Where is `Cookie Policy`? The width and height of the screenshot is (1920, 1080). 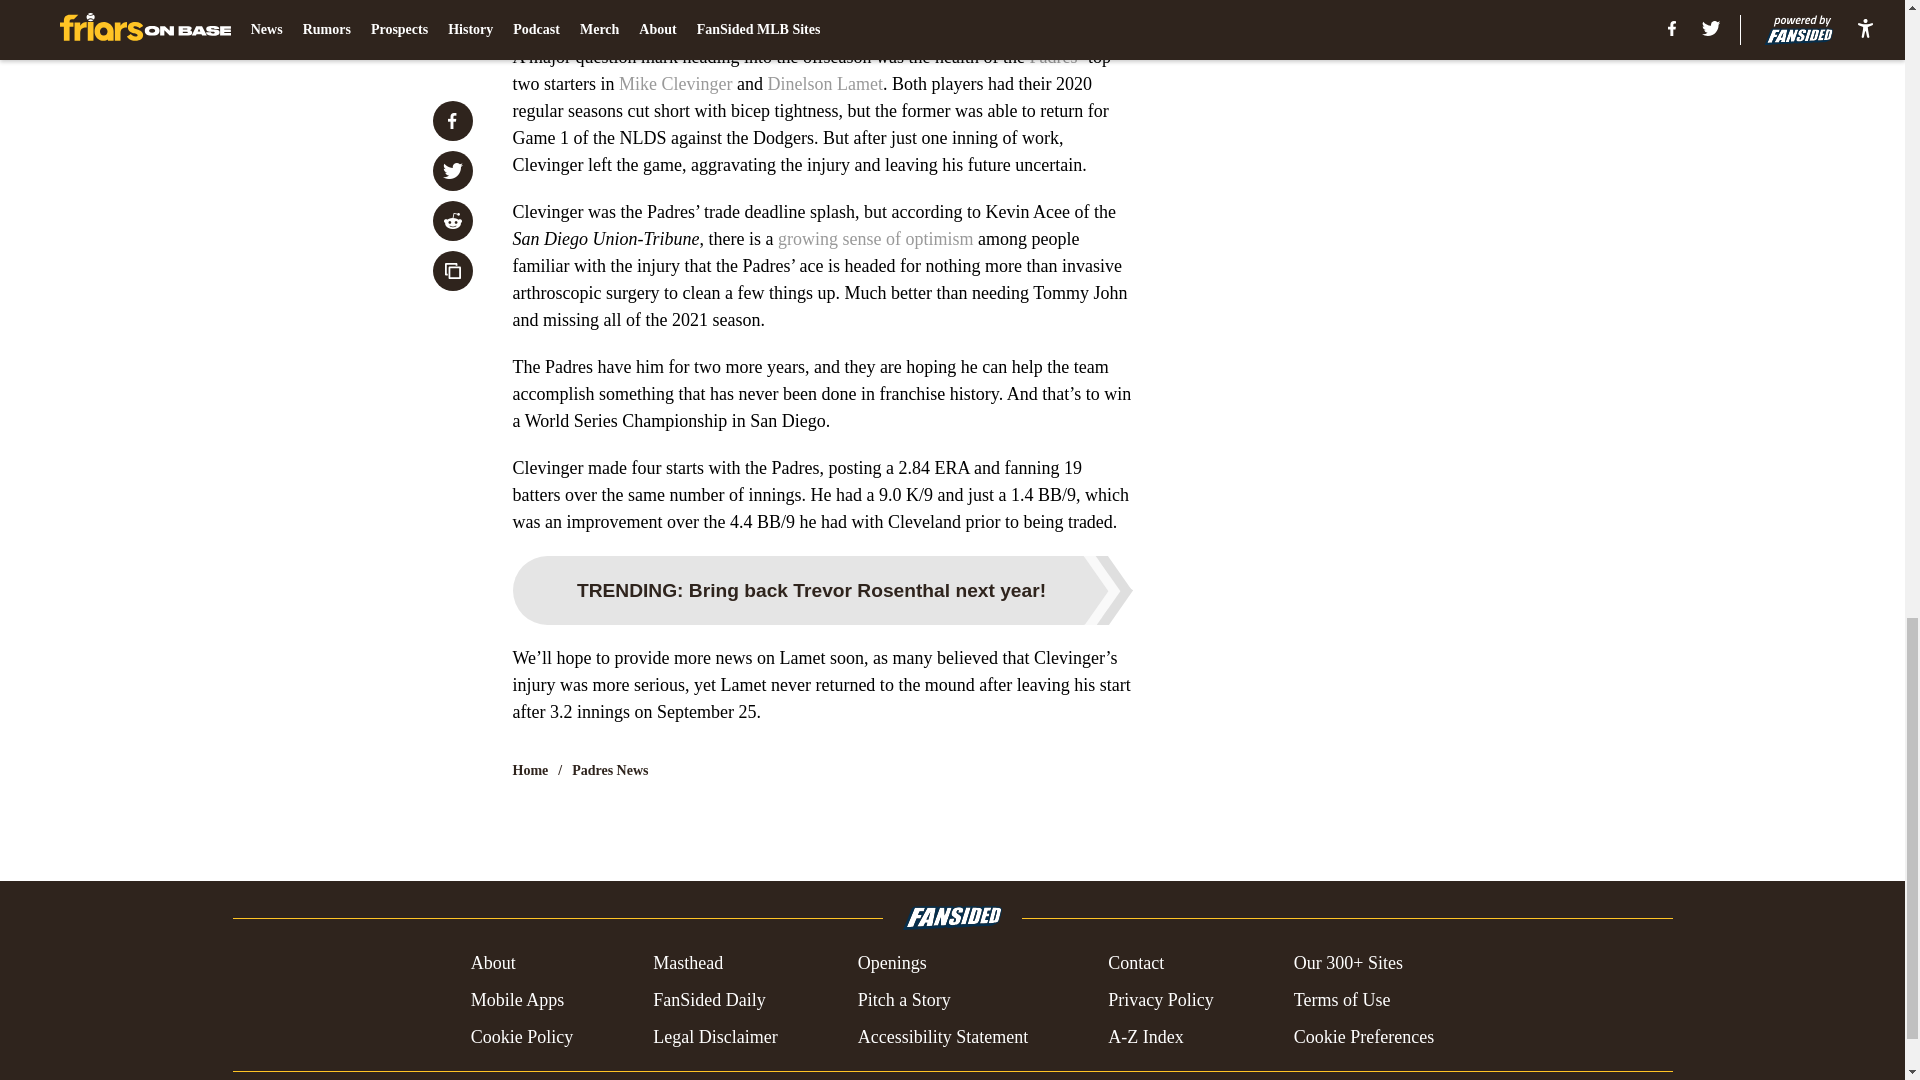
Cookie Policy is located at coordinates (522, 1036).